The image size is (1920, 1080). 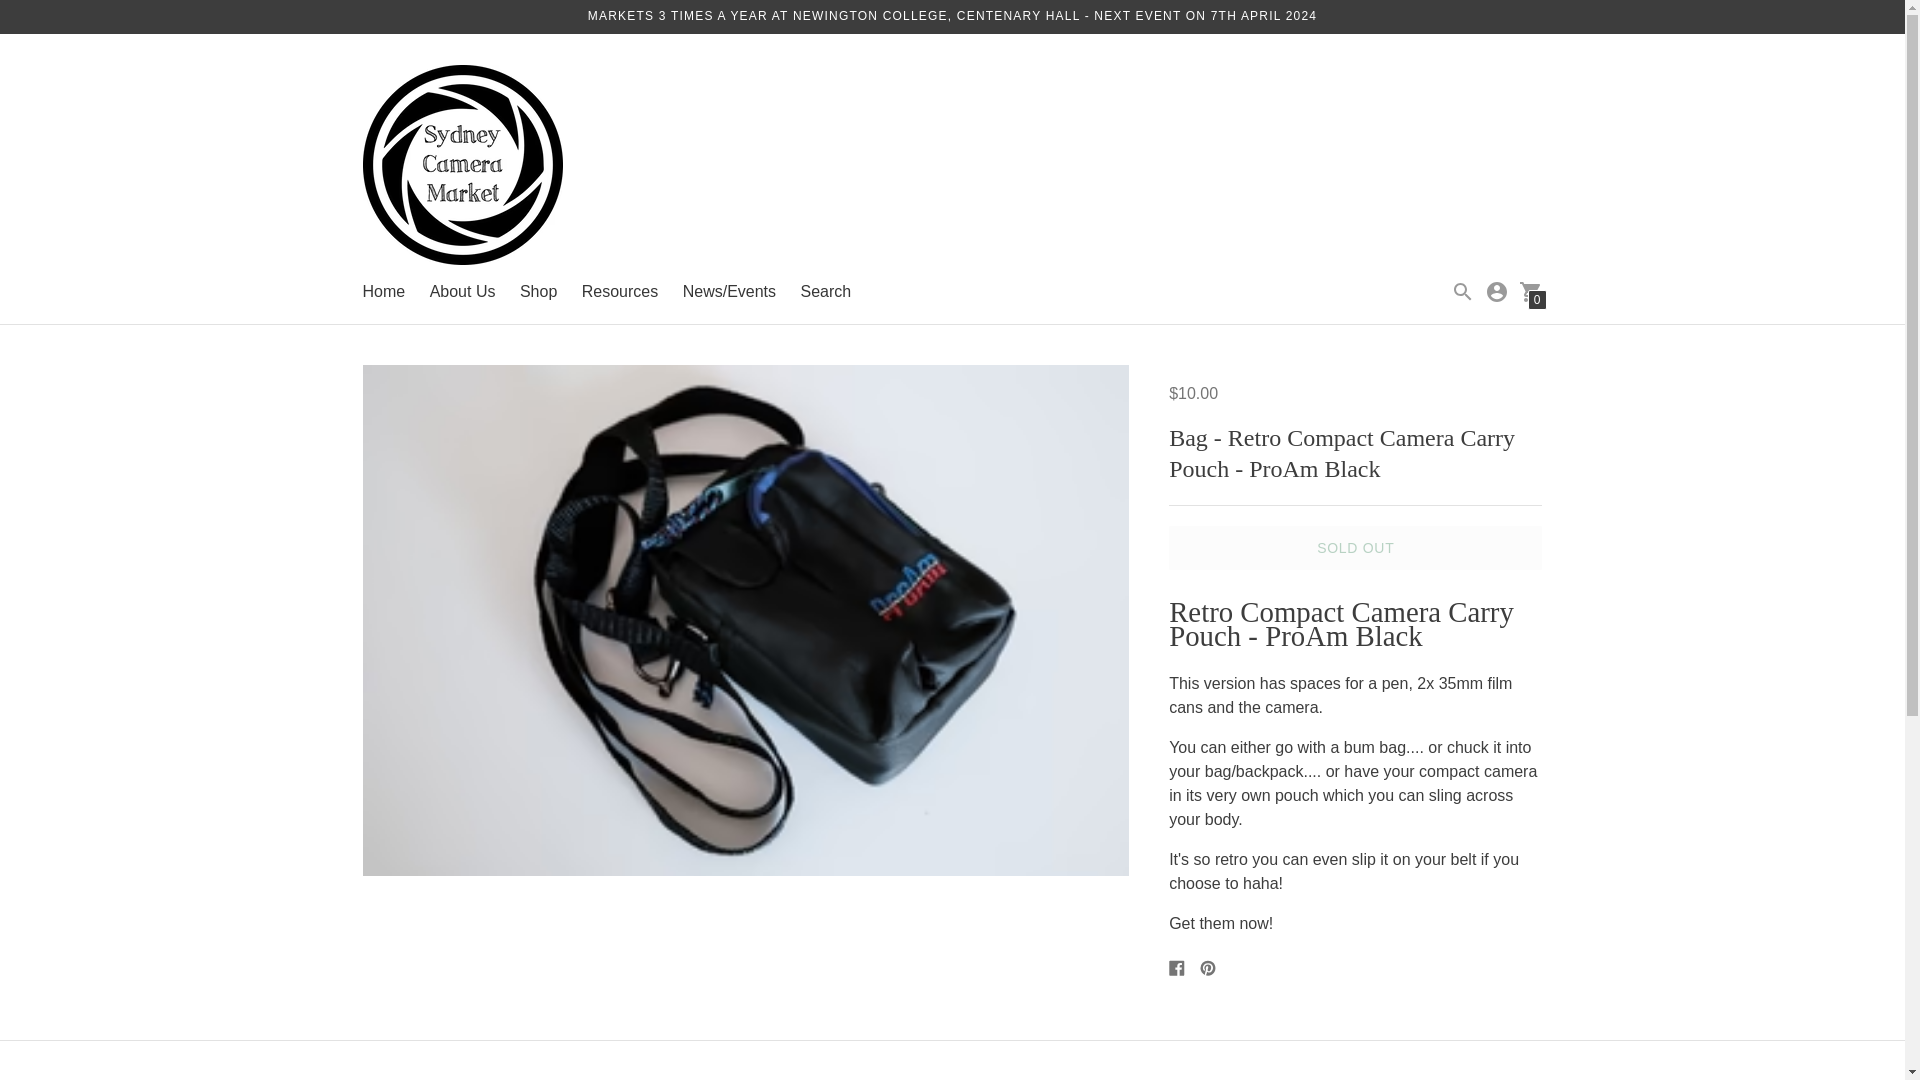 What do you see at coordinates (384, 291) in the screenshot?
I see `Home` at bounding box center [384, 291].